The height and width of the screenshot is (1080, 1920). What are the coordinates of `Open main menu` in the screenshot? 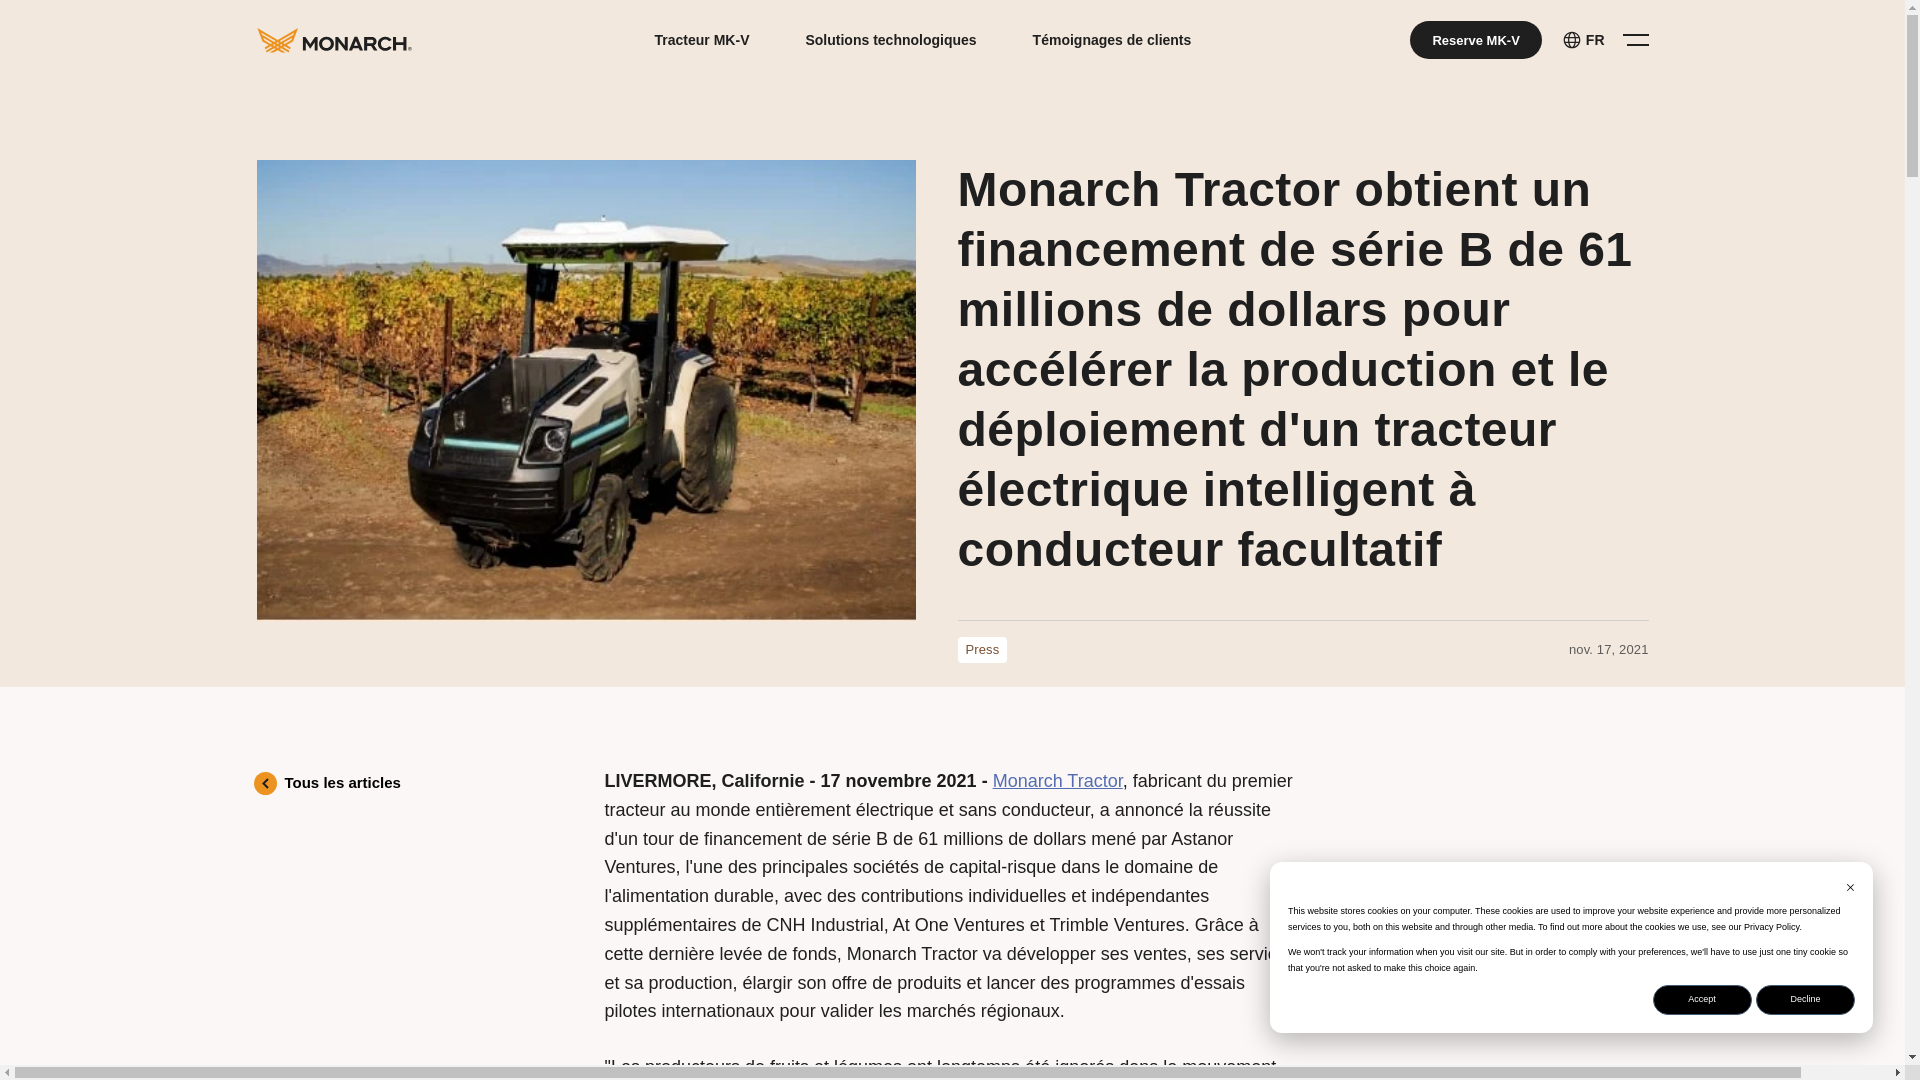 It's located at (1630, 40).